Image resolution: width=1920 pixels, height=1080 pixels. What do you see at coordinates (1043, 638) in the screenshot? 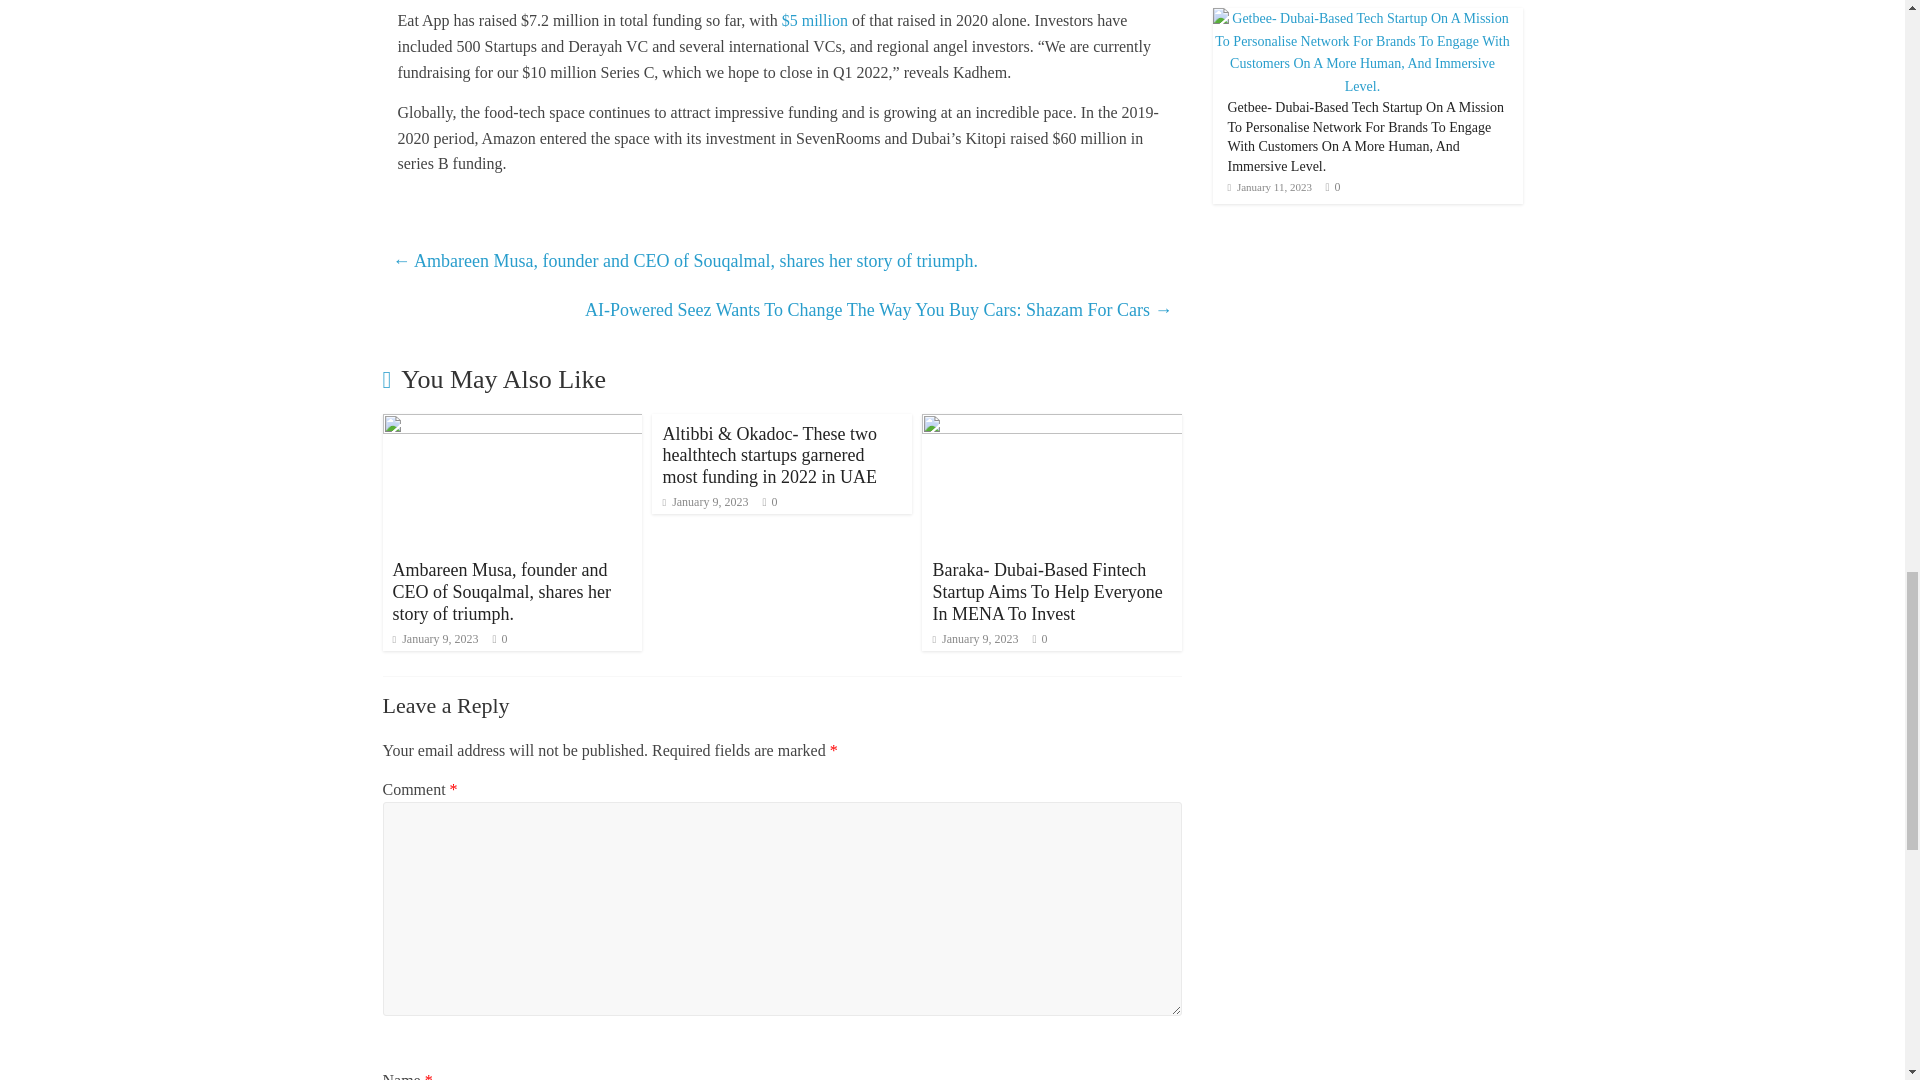
I see `0` at bounding box center [1043, 638].